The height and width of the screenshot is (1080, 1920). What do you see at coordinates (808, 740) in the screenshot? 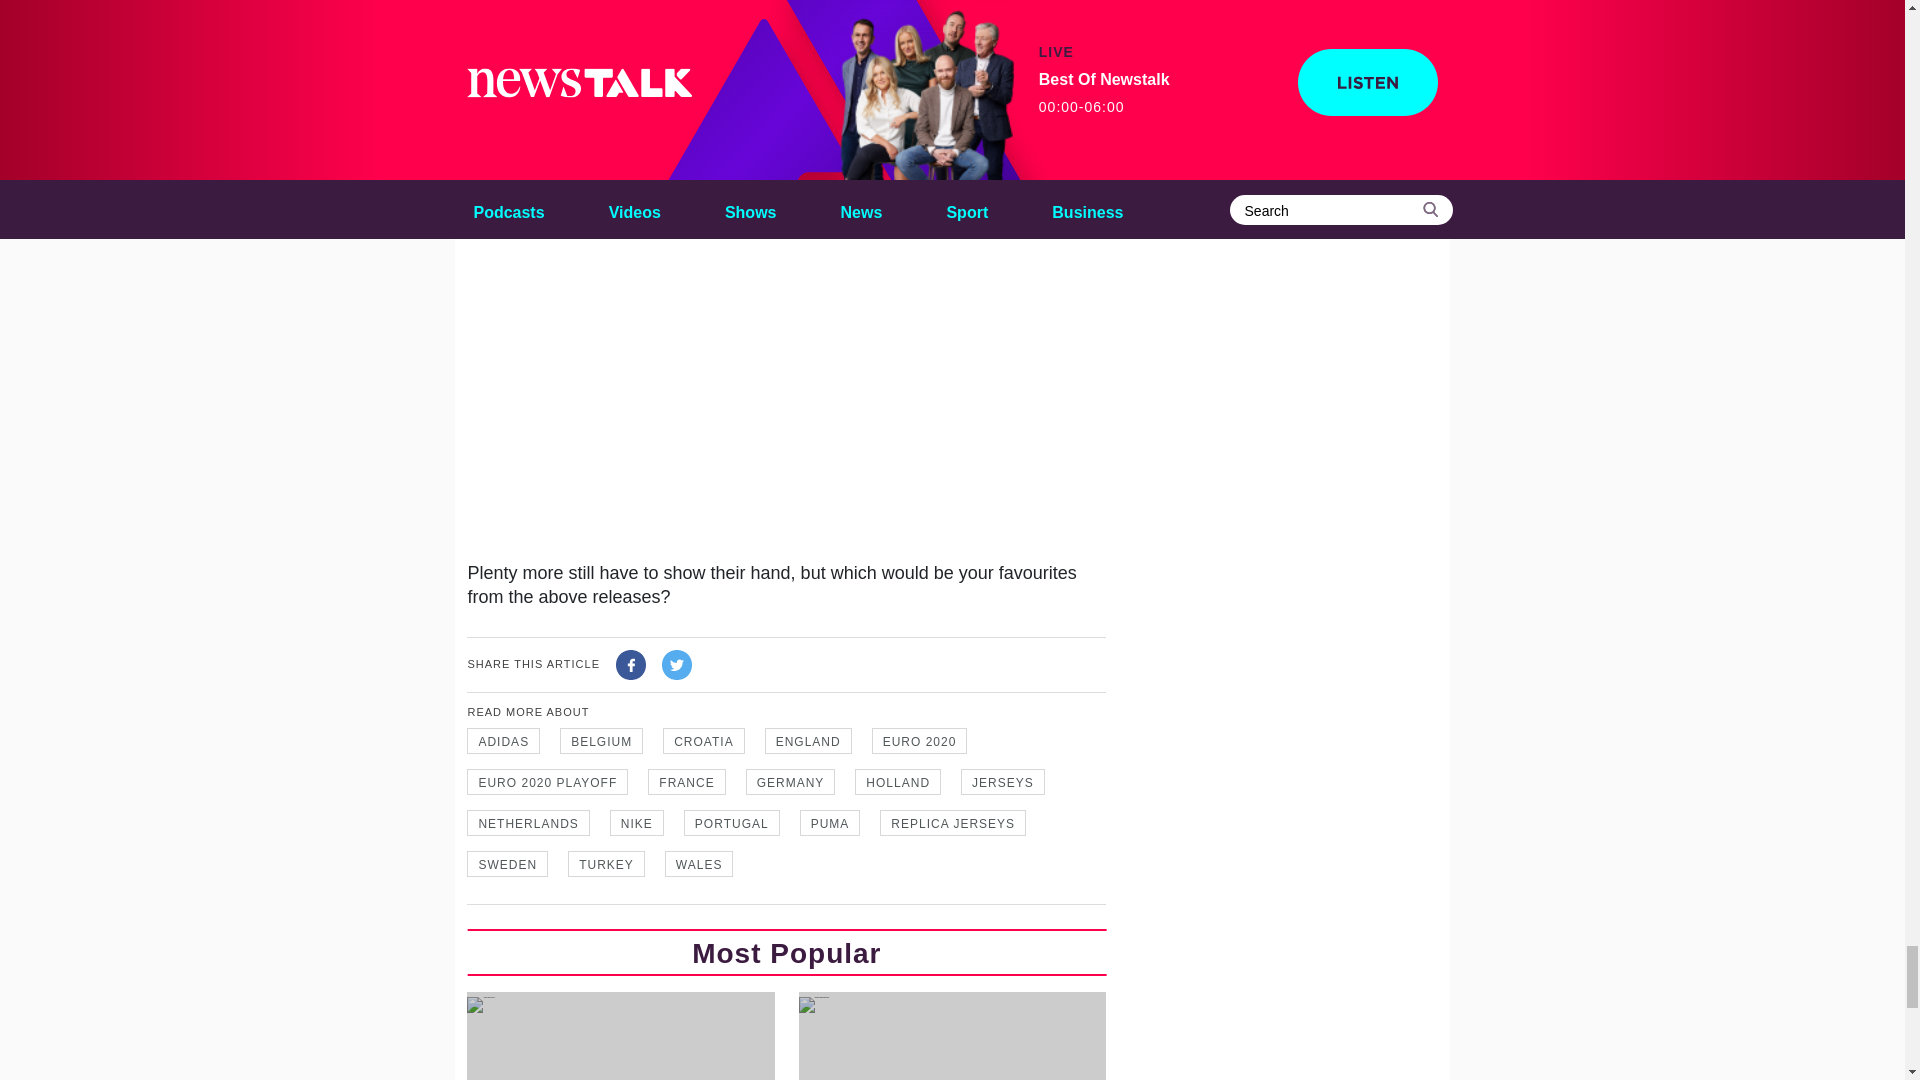
I see `ENGLAND` at bounding box center [808, 740].